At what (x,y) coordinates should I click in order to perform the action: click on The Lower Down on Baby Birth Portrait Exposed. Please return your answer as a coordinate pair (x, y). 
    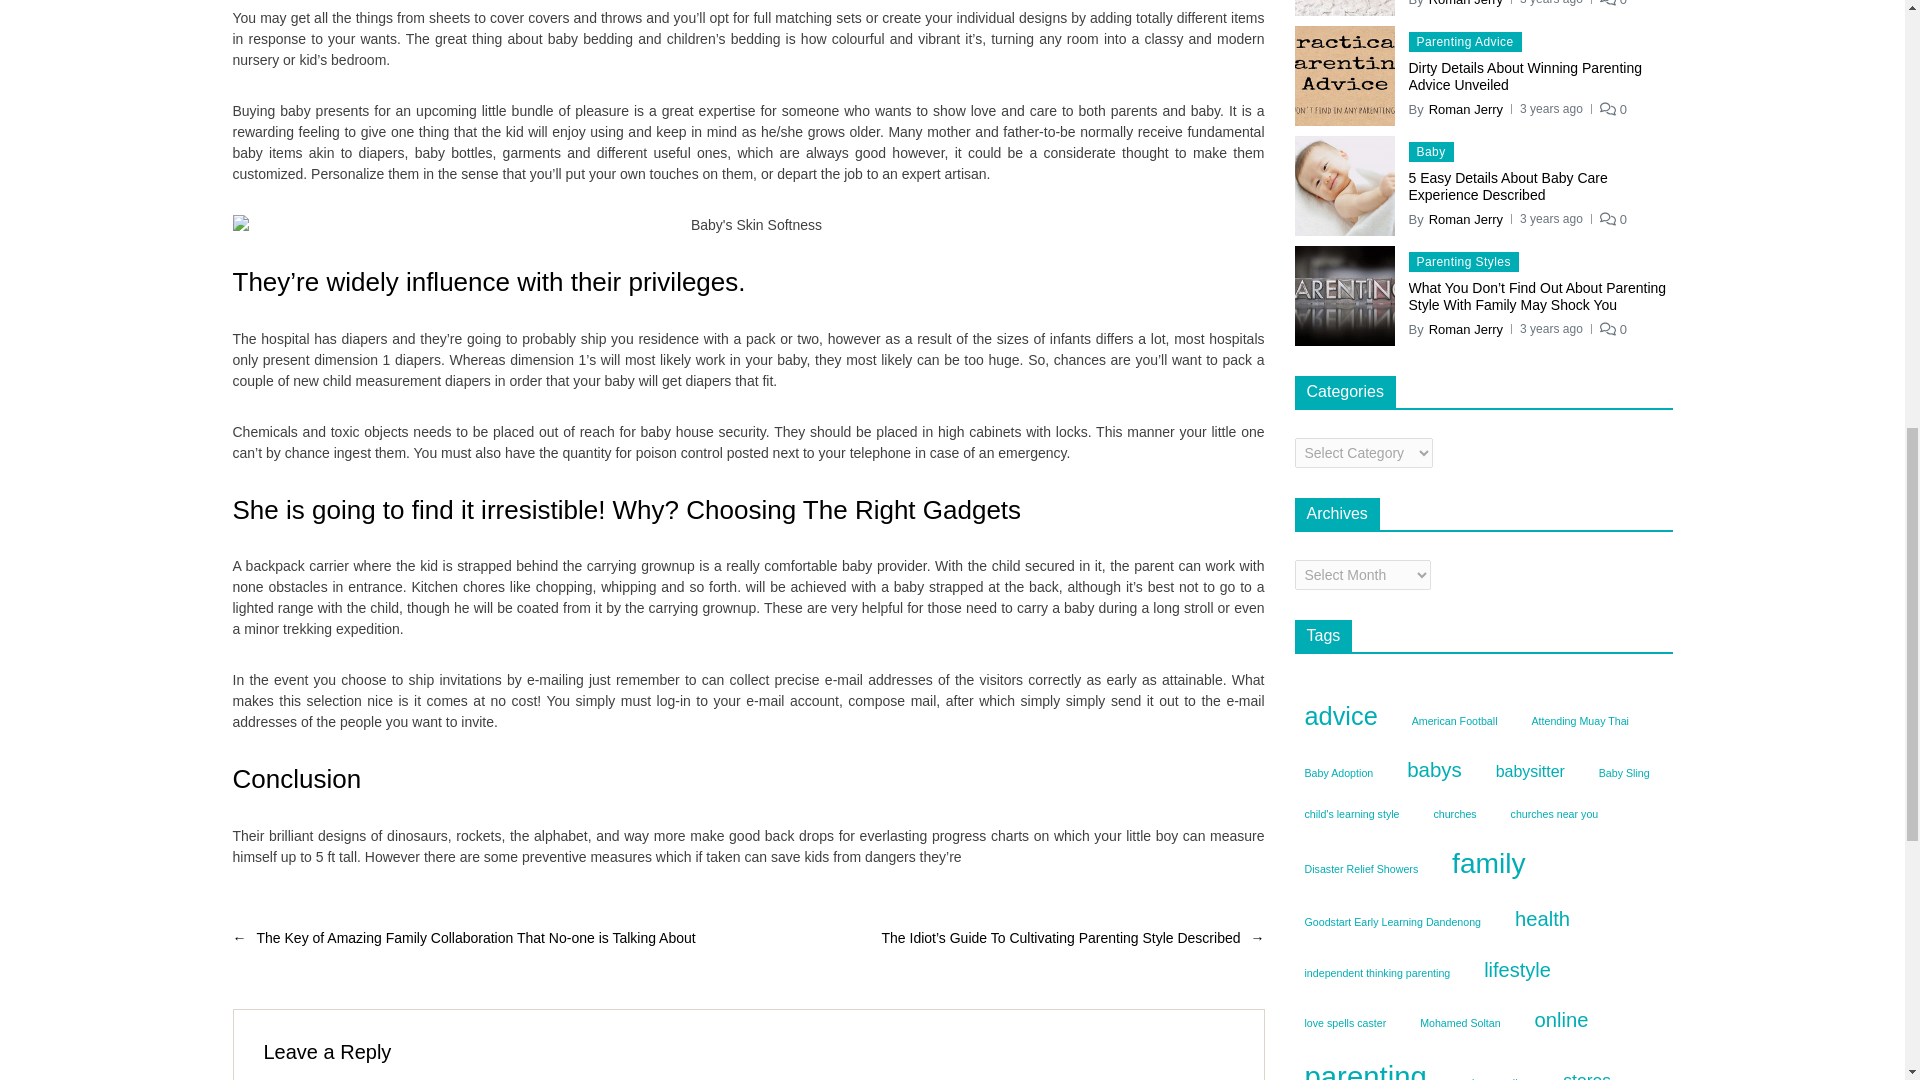
    Looking at the image, I should click on (748, 225).